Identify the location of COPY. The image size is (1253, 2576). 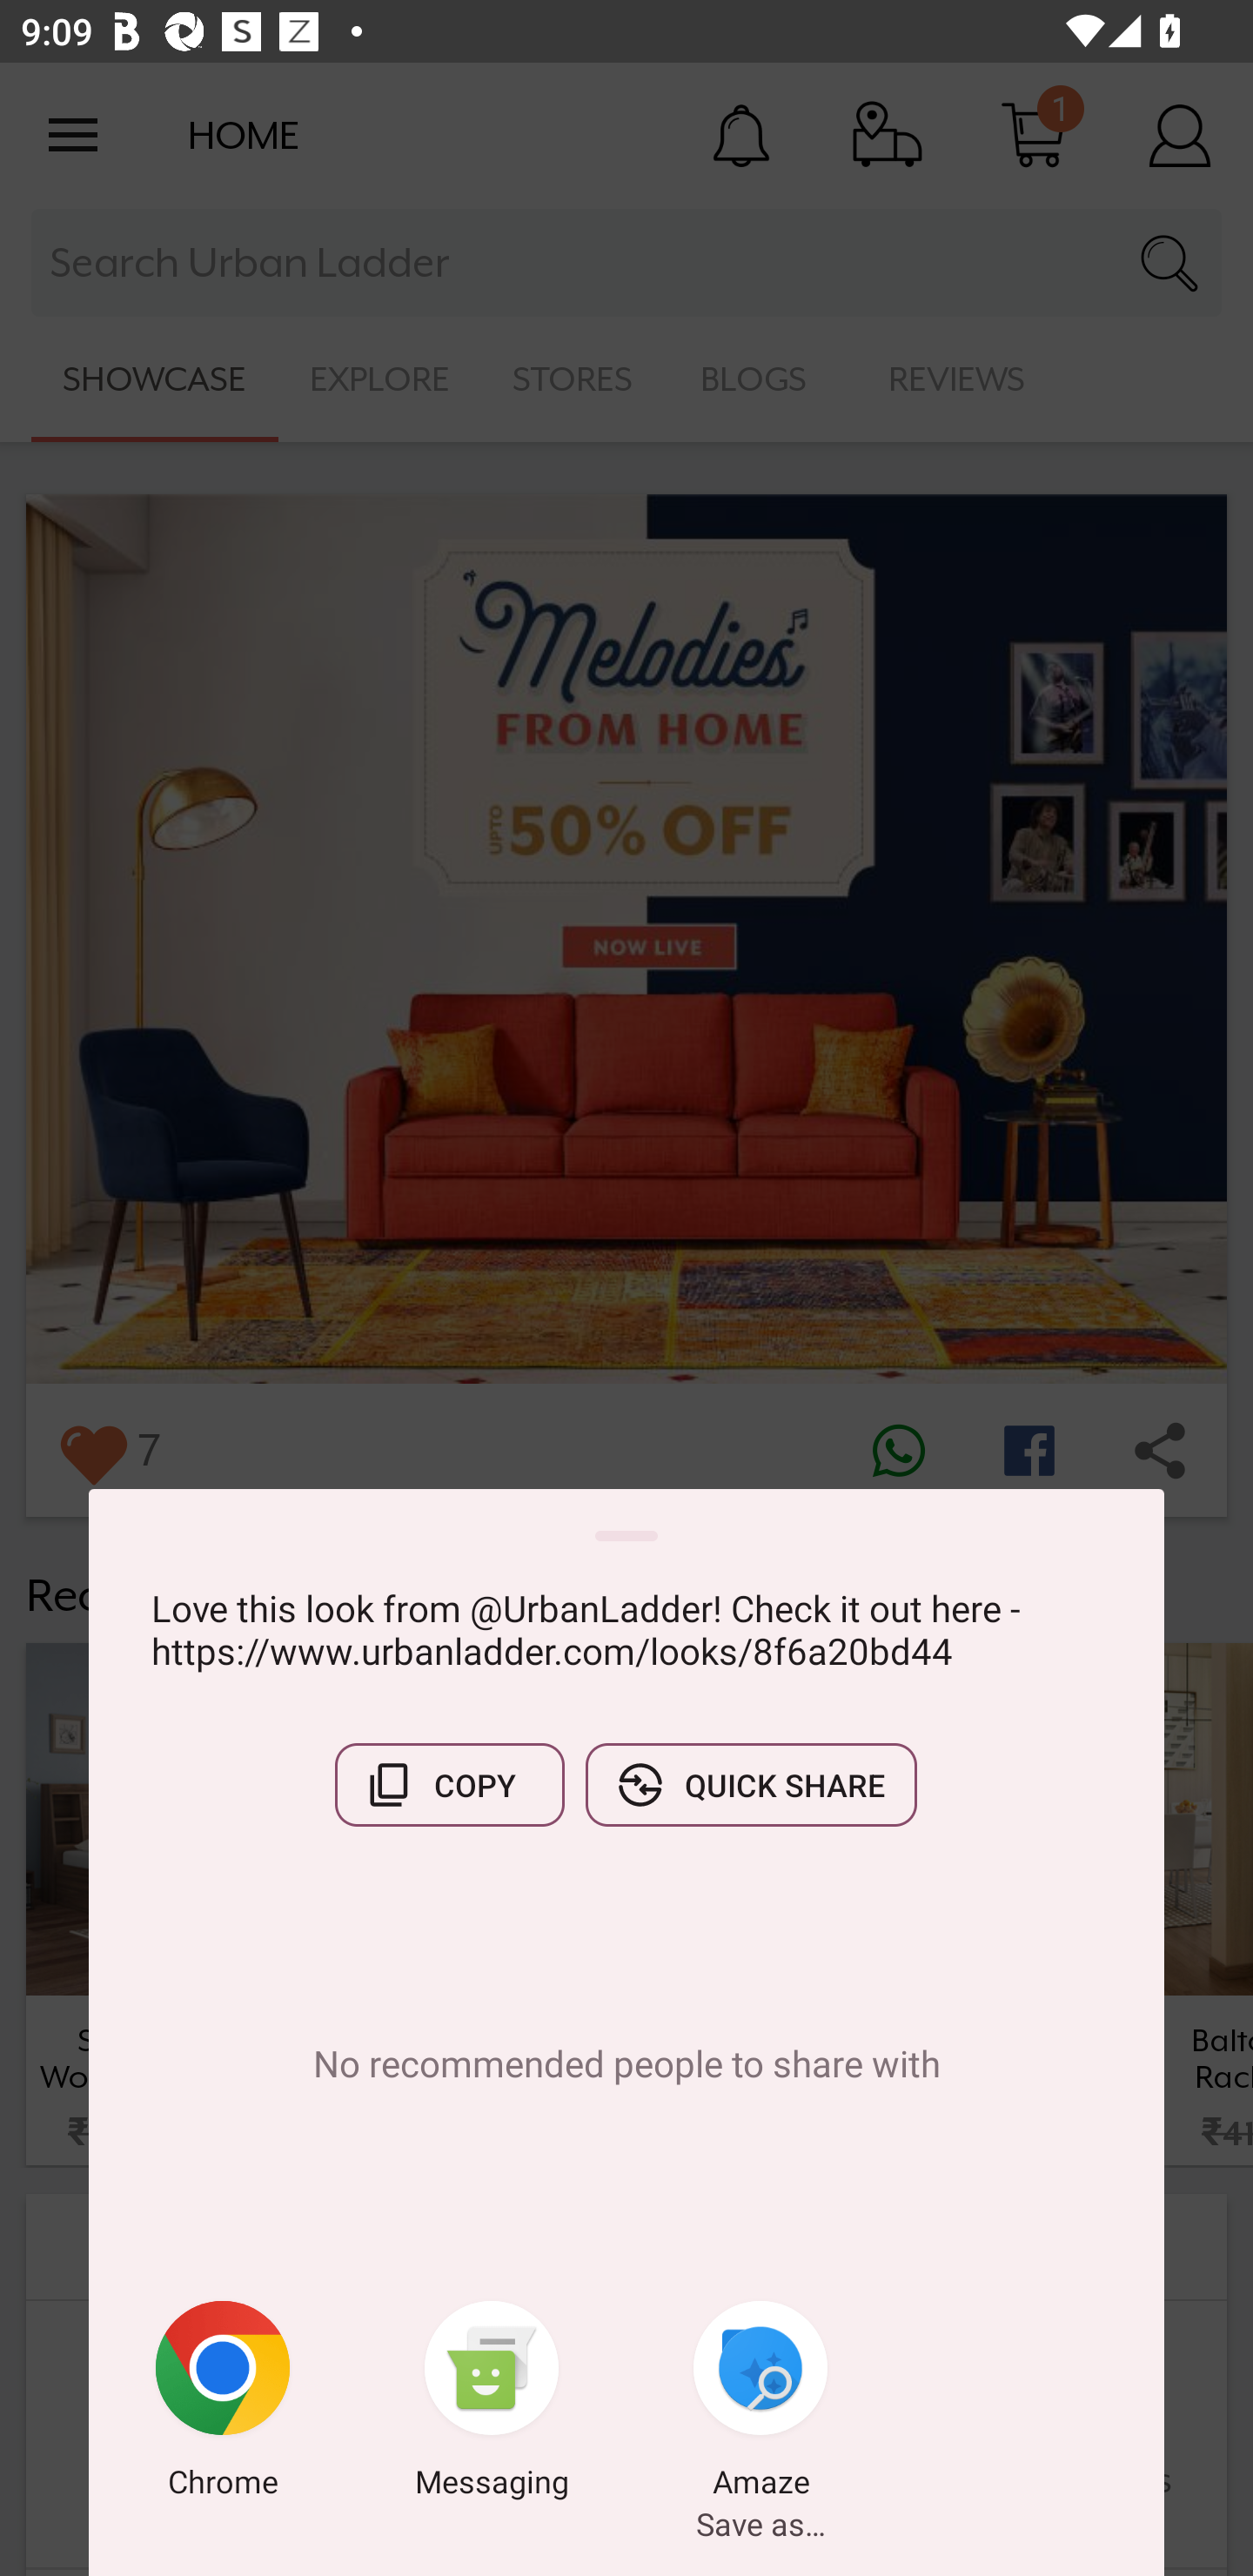
(449, 1785).